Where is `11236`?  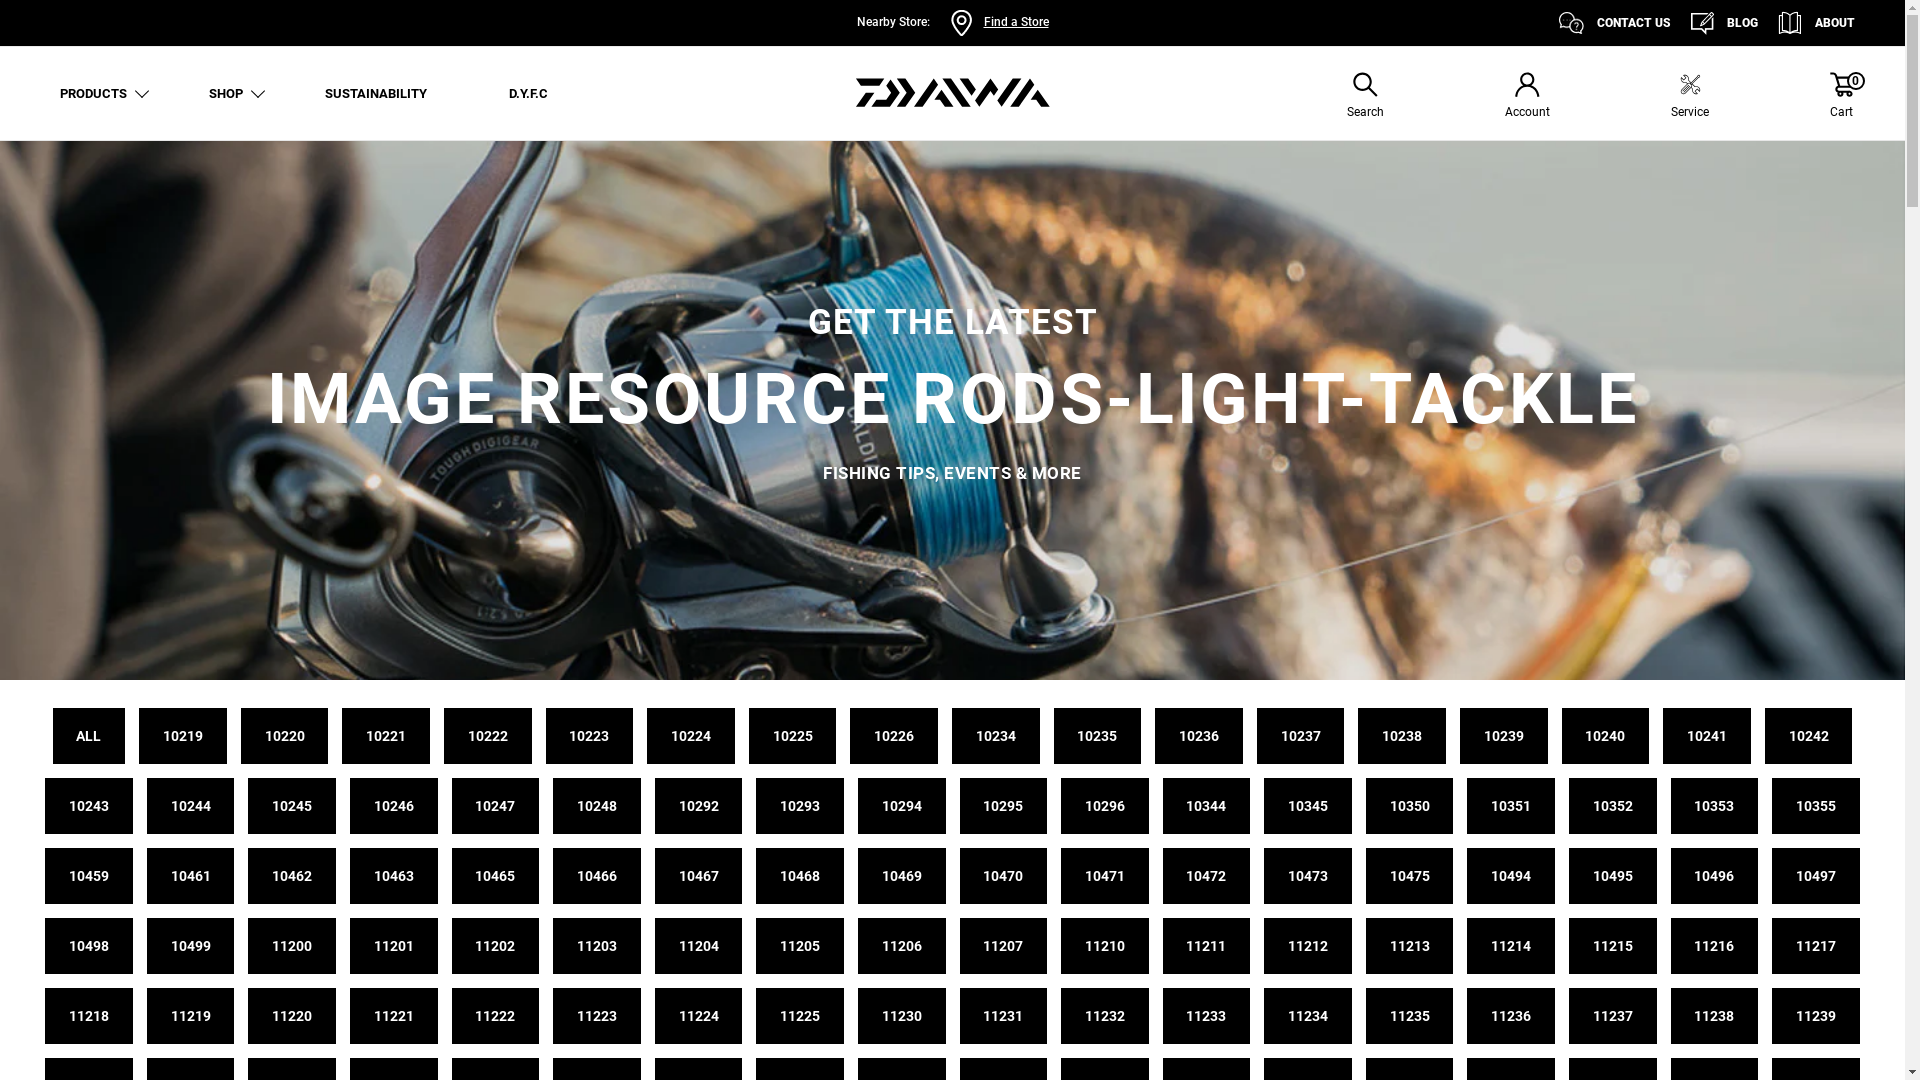
11236 is located at coordinates (1511, 1016).